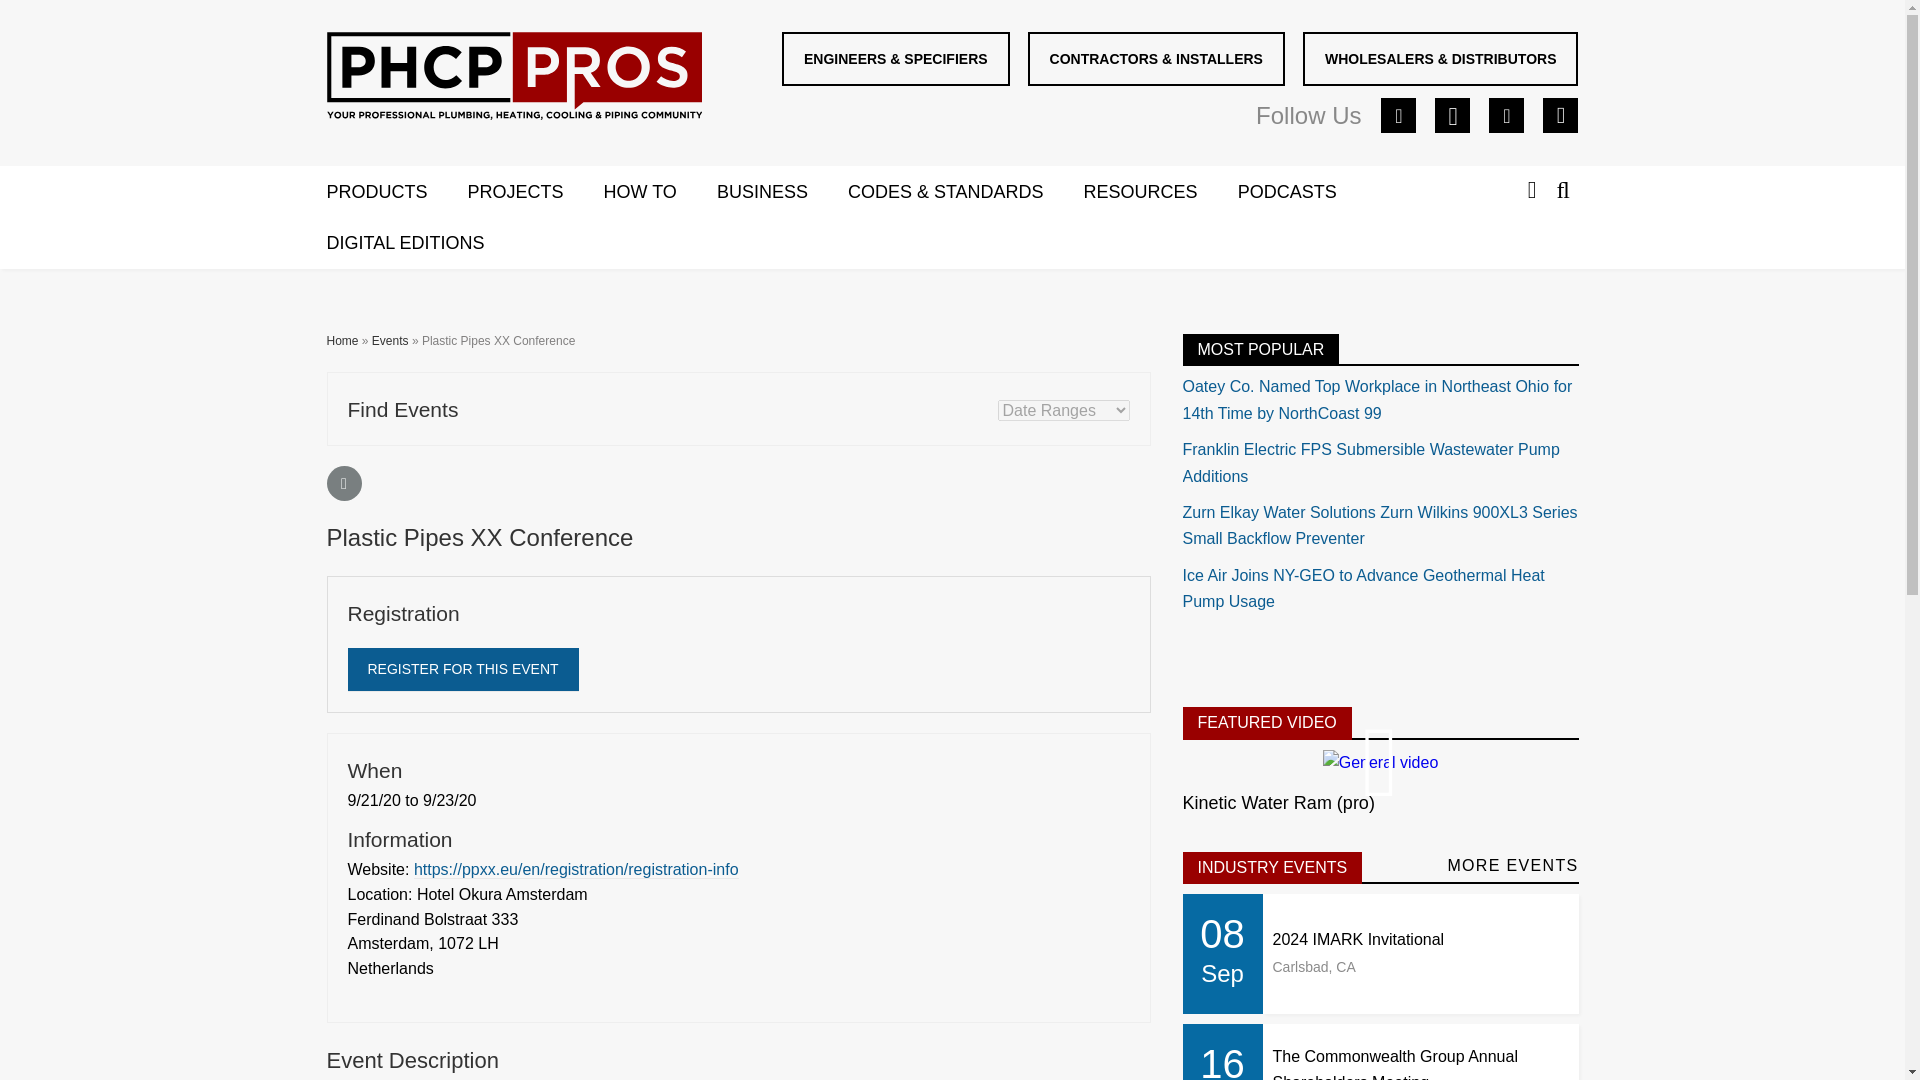  Describe the element at coordinates (514, 80) in the screenshot. I see `logo` at that location.